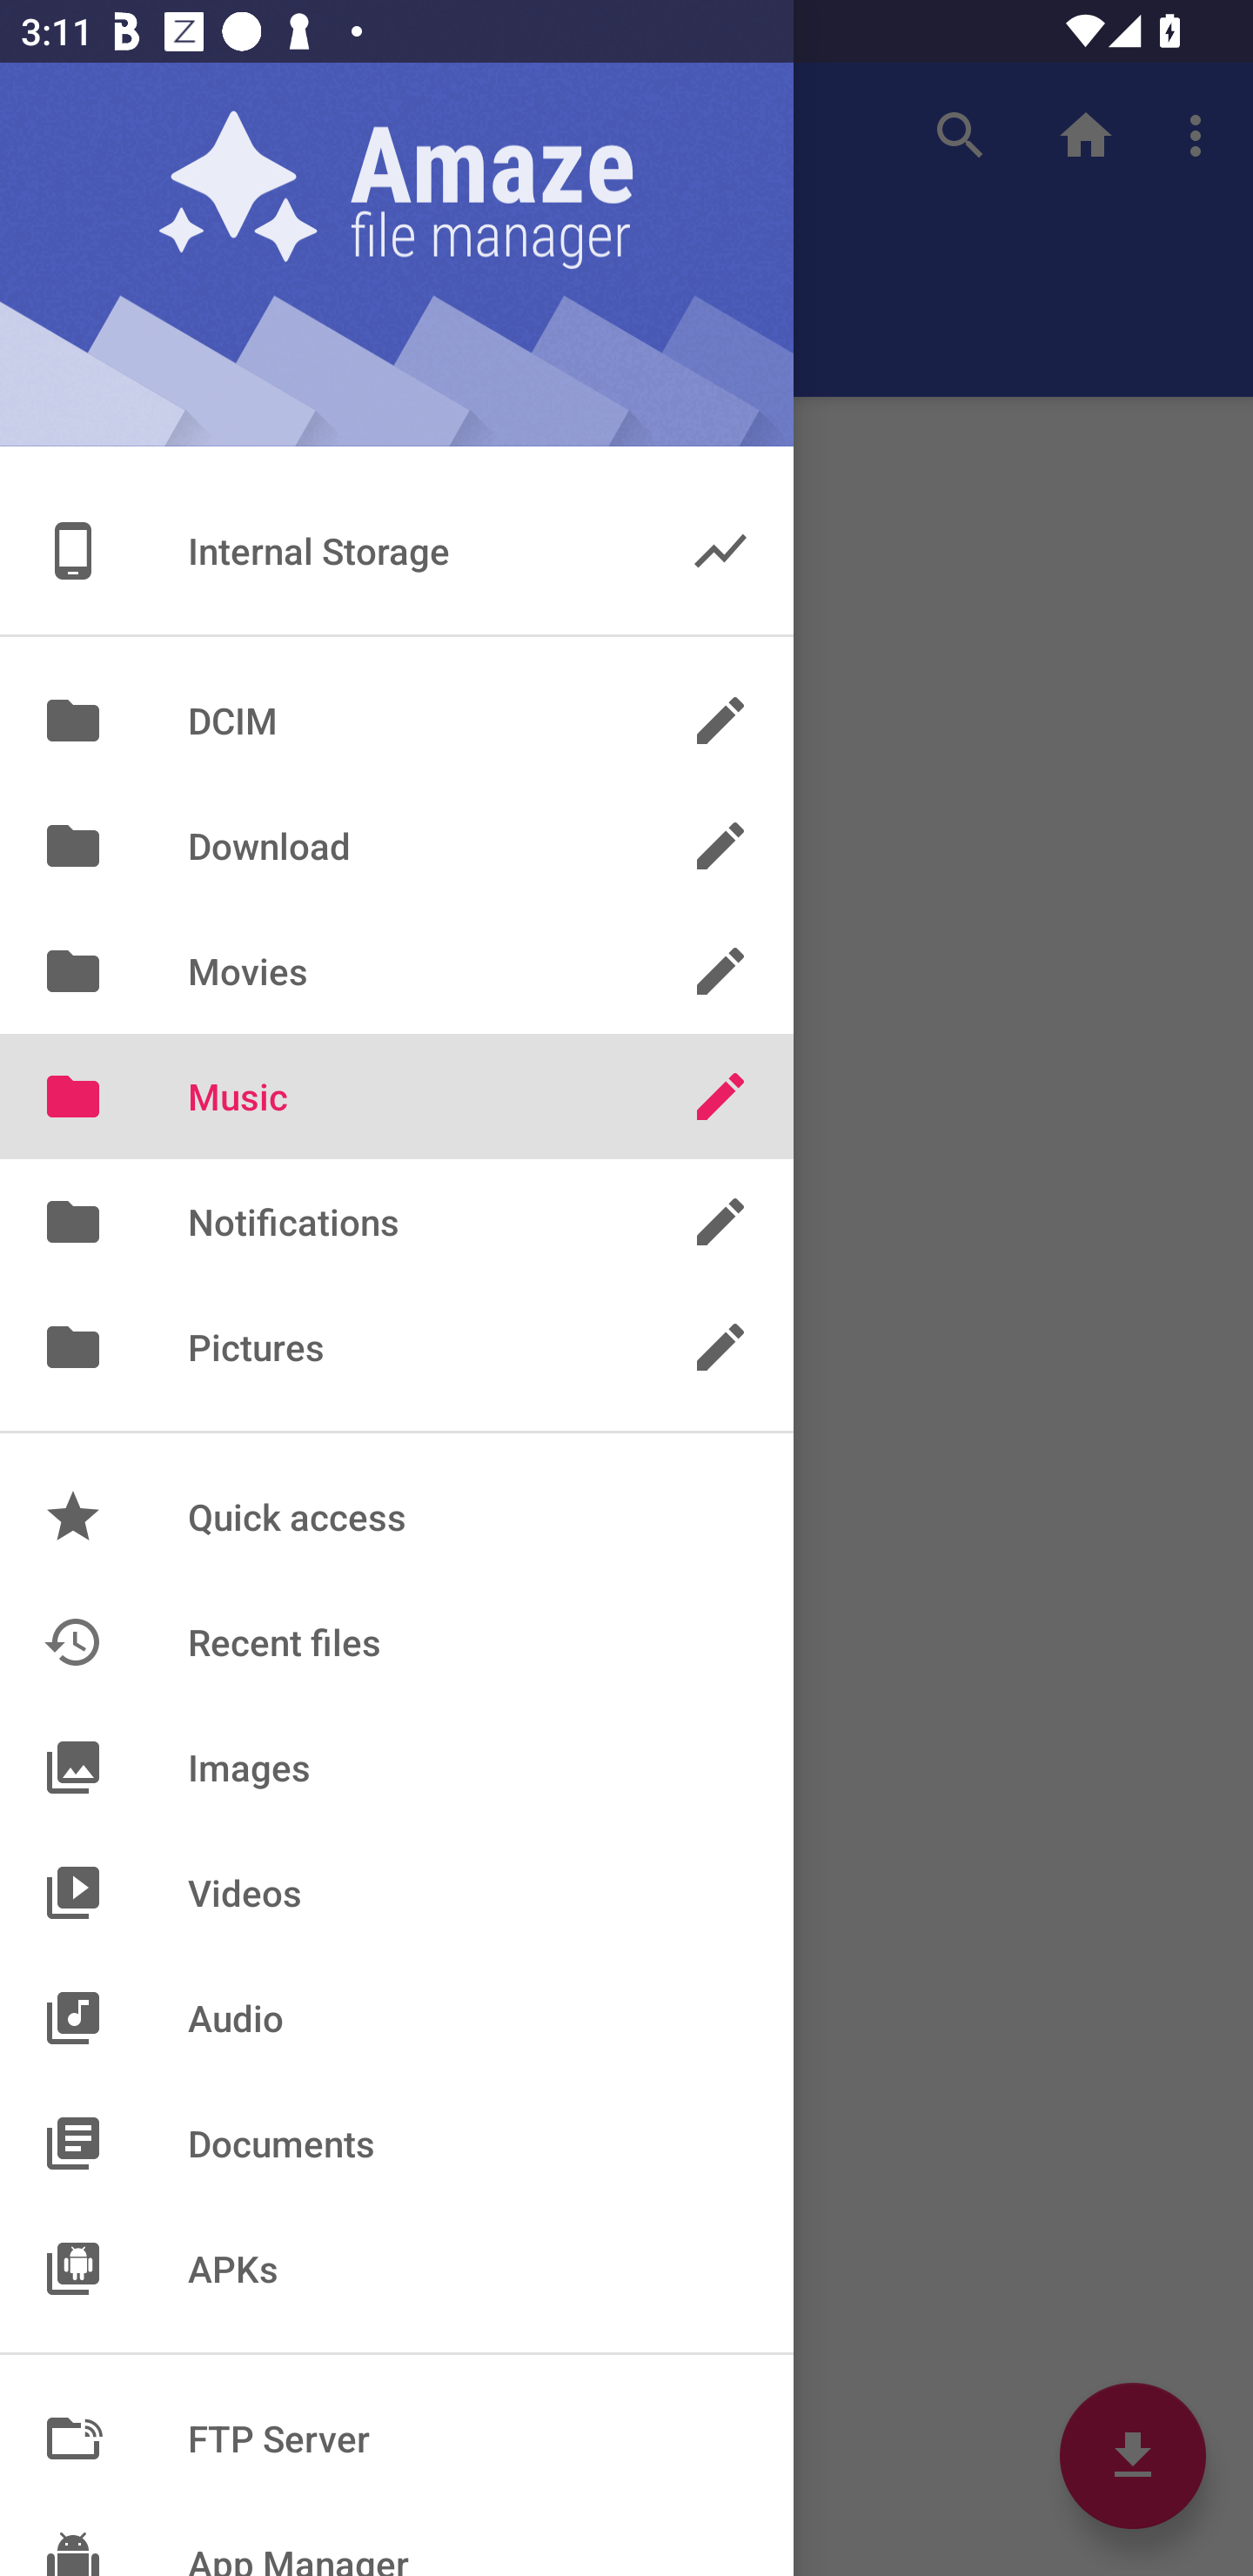 This screenshot has width=1253, height=2576. I want to click on APKs, so click(397, 2268).